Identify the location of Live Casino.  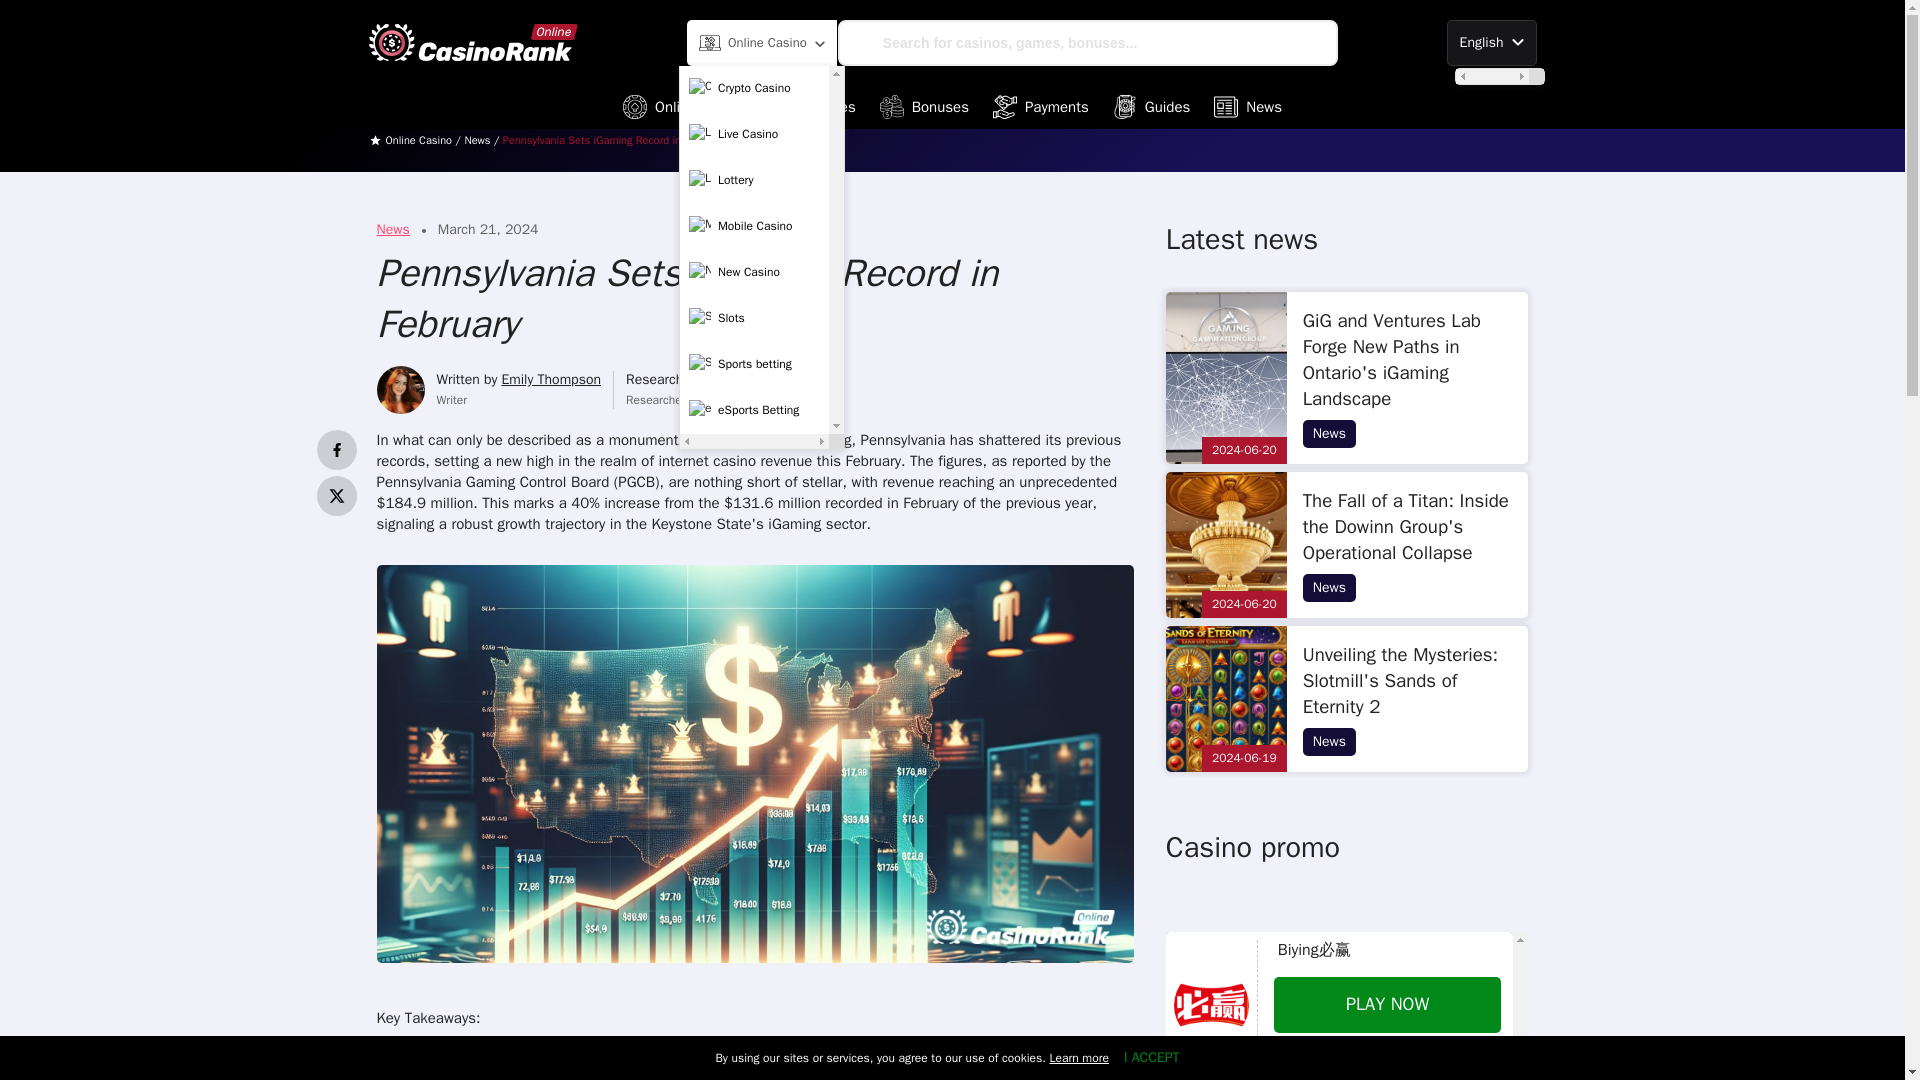
(754, 134).